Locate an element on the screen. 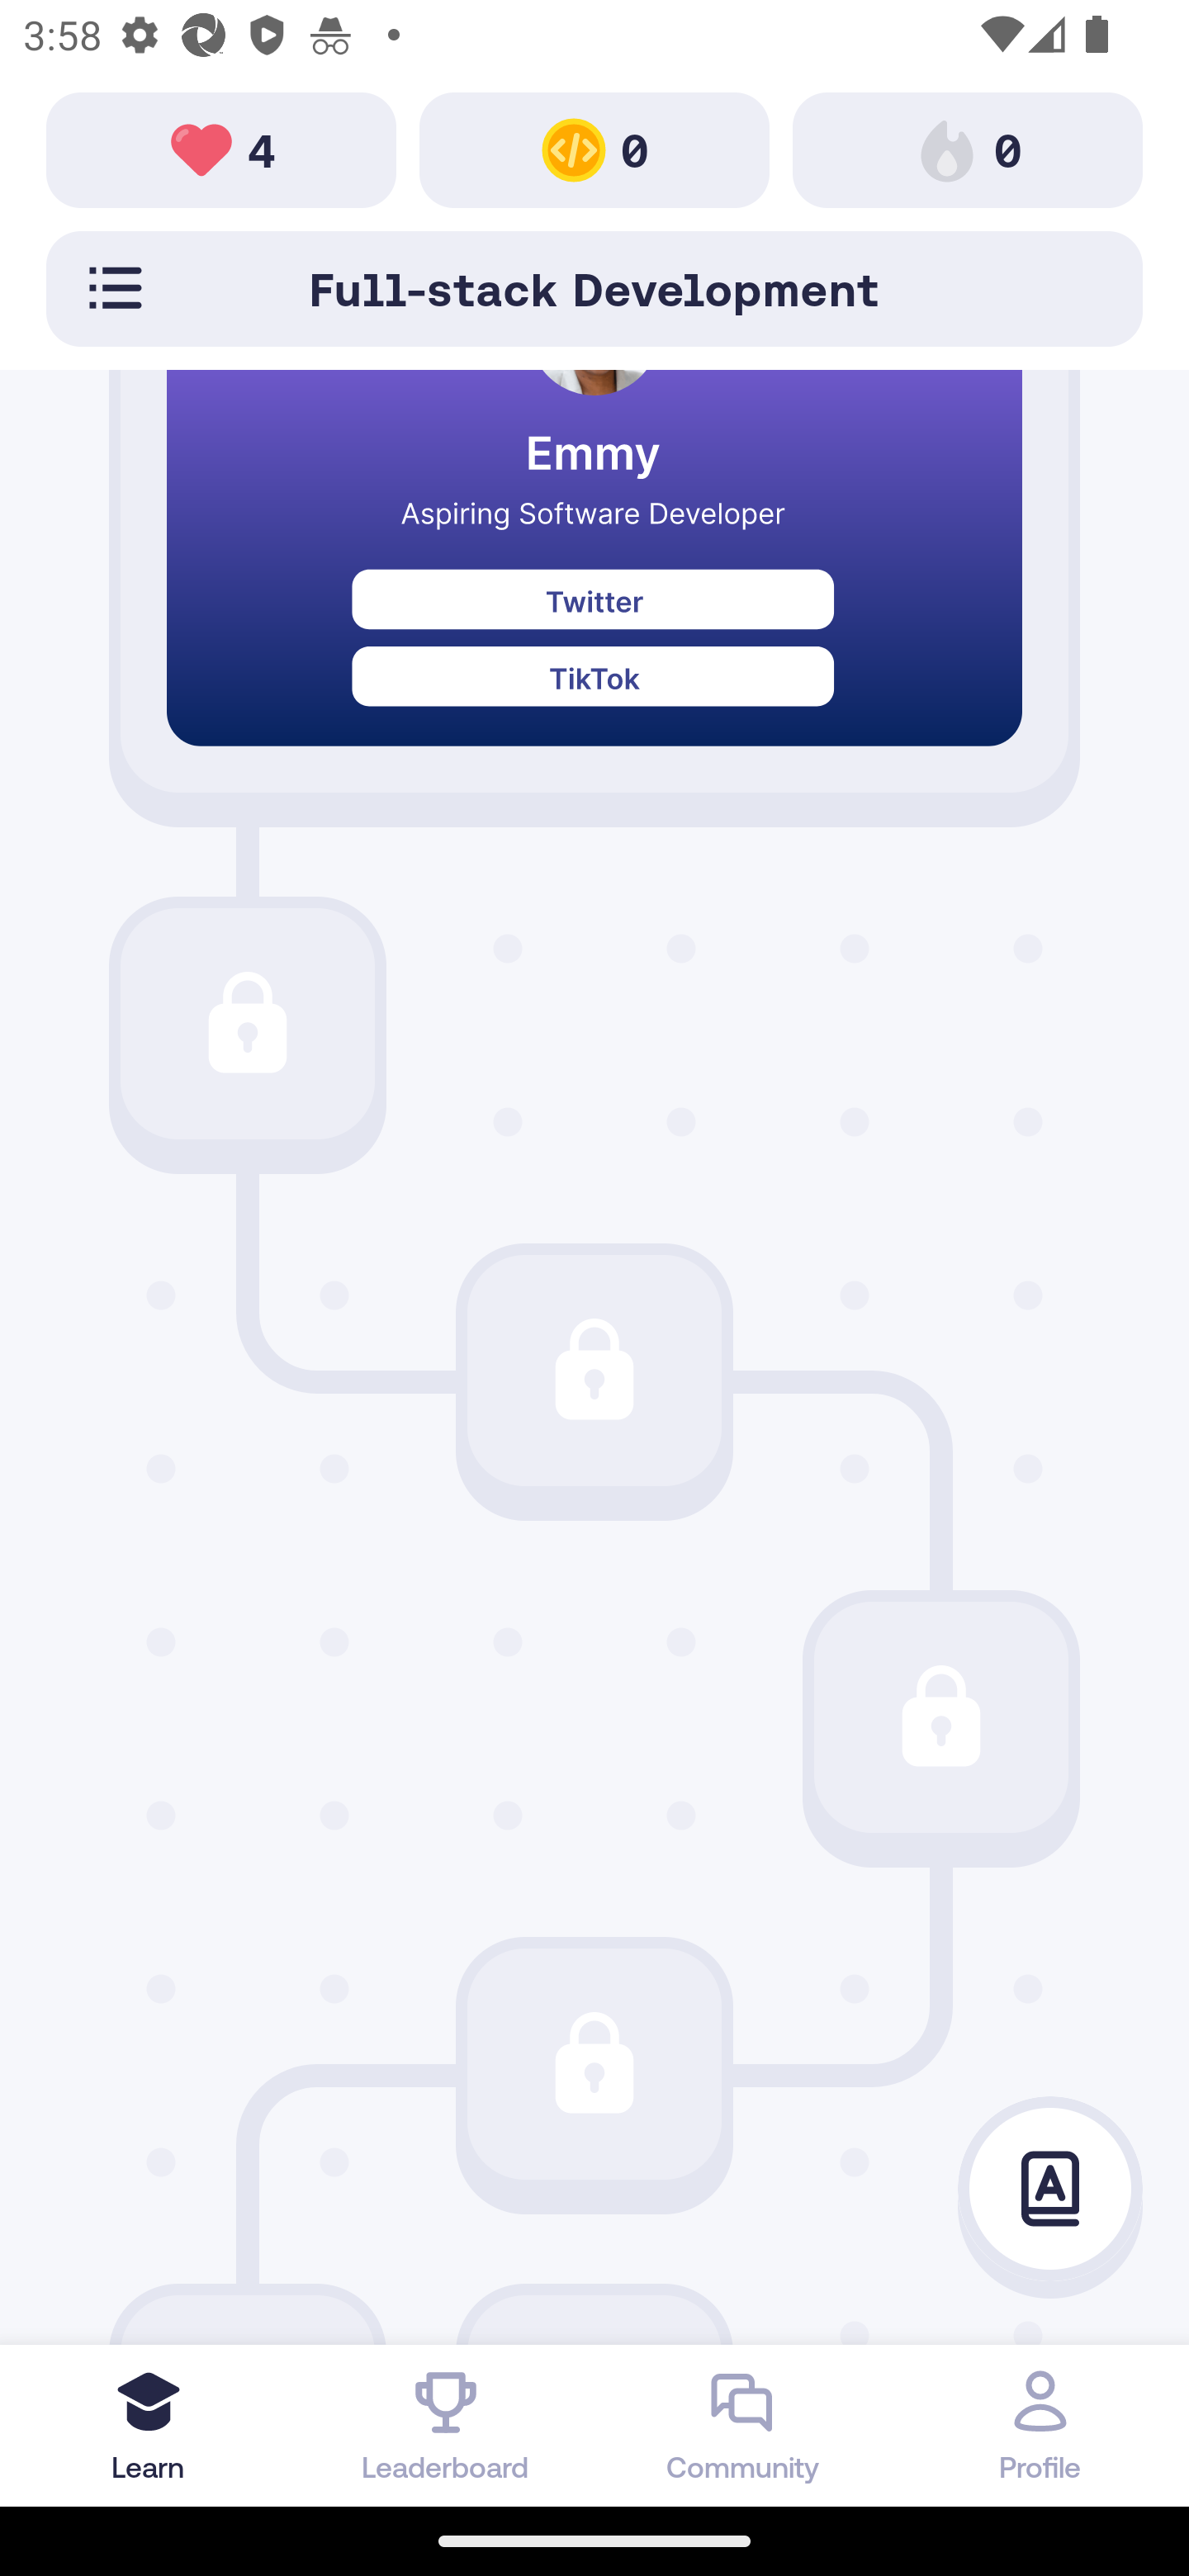  Glossary Icon is located at coordinates (1050, 2190).